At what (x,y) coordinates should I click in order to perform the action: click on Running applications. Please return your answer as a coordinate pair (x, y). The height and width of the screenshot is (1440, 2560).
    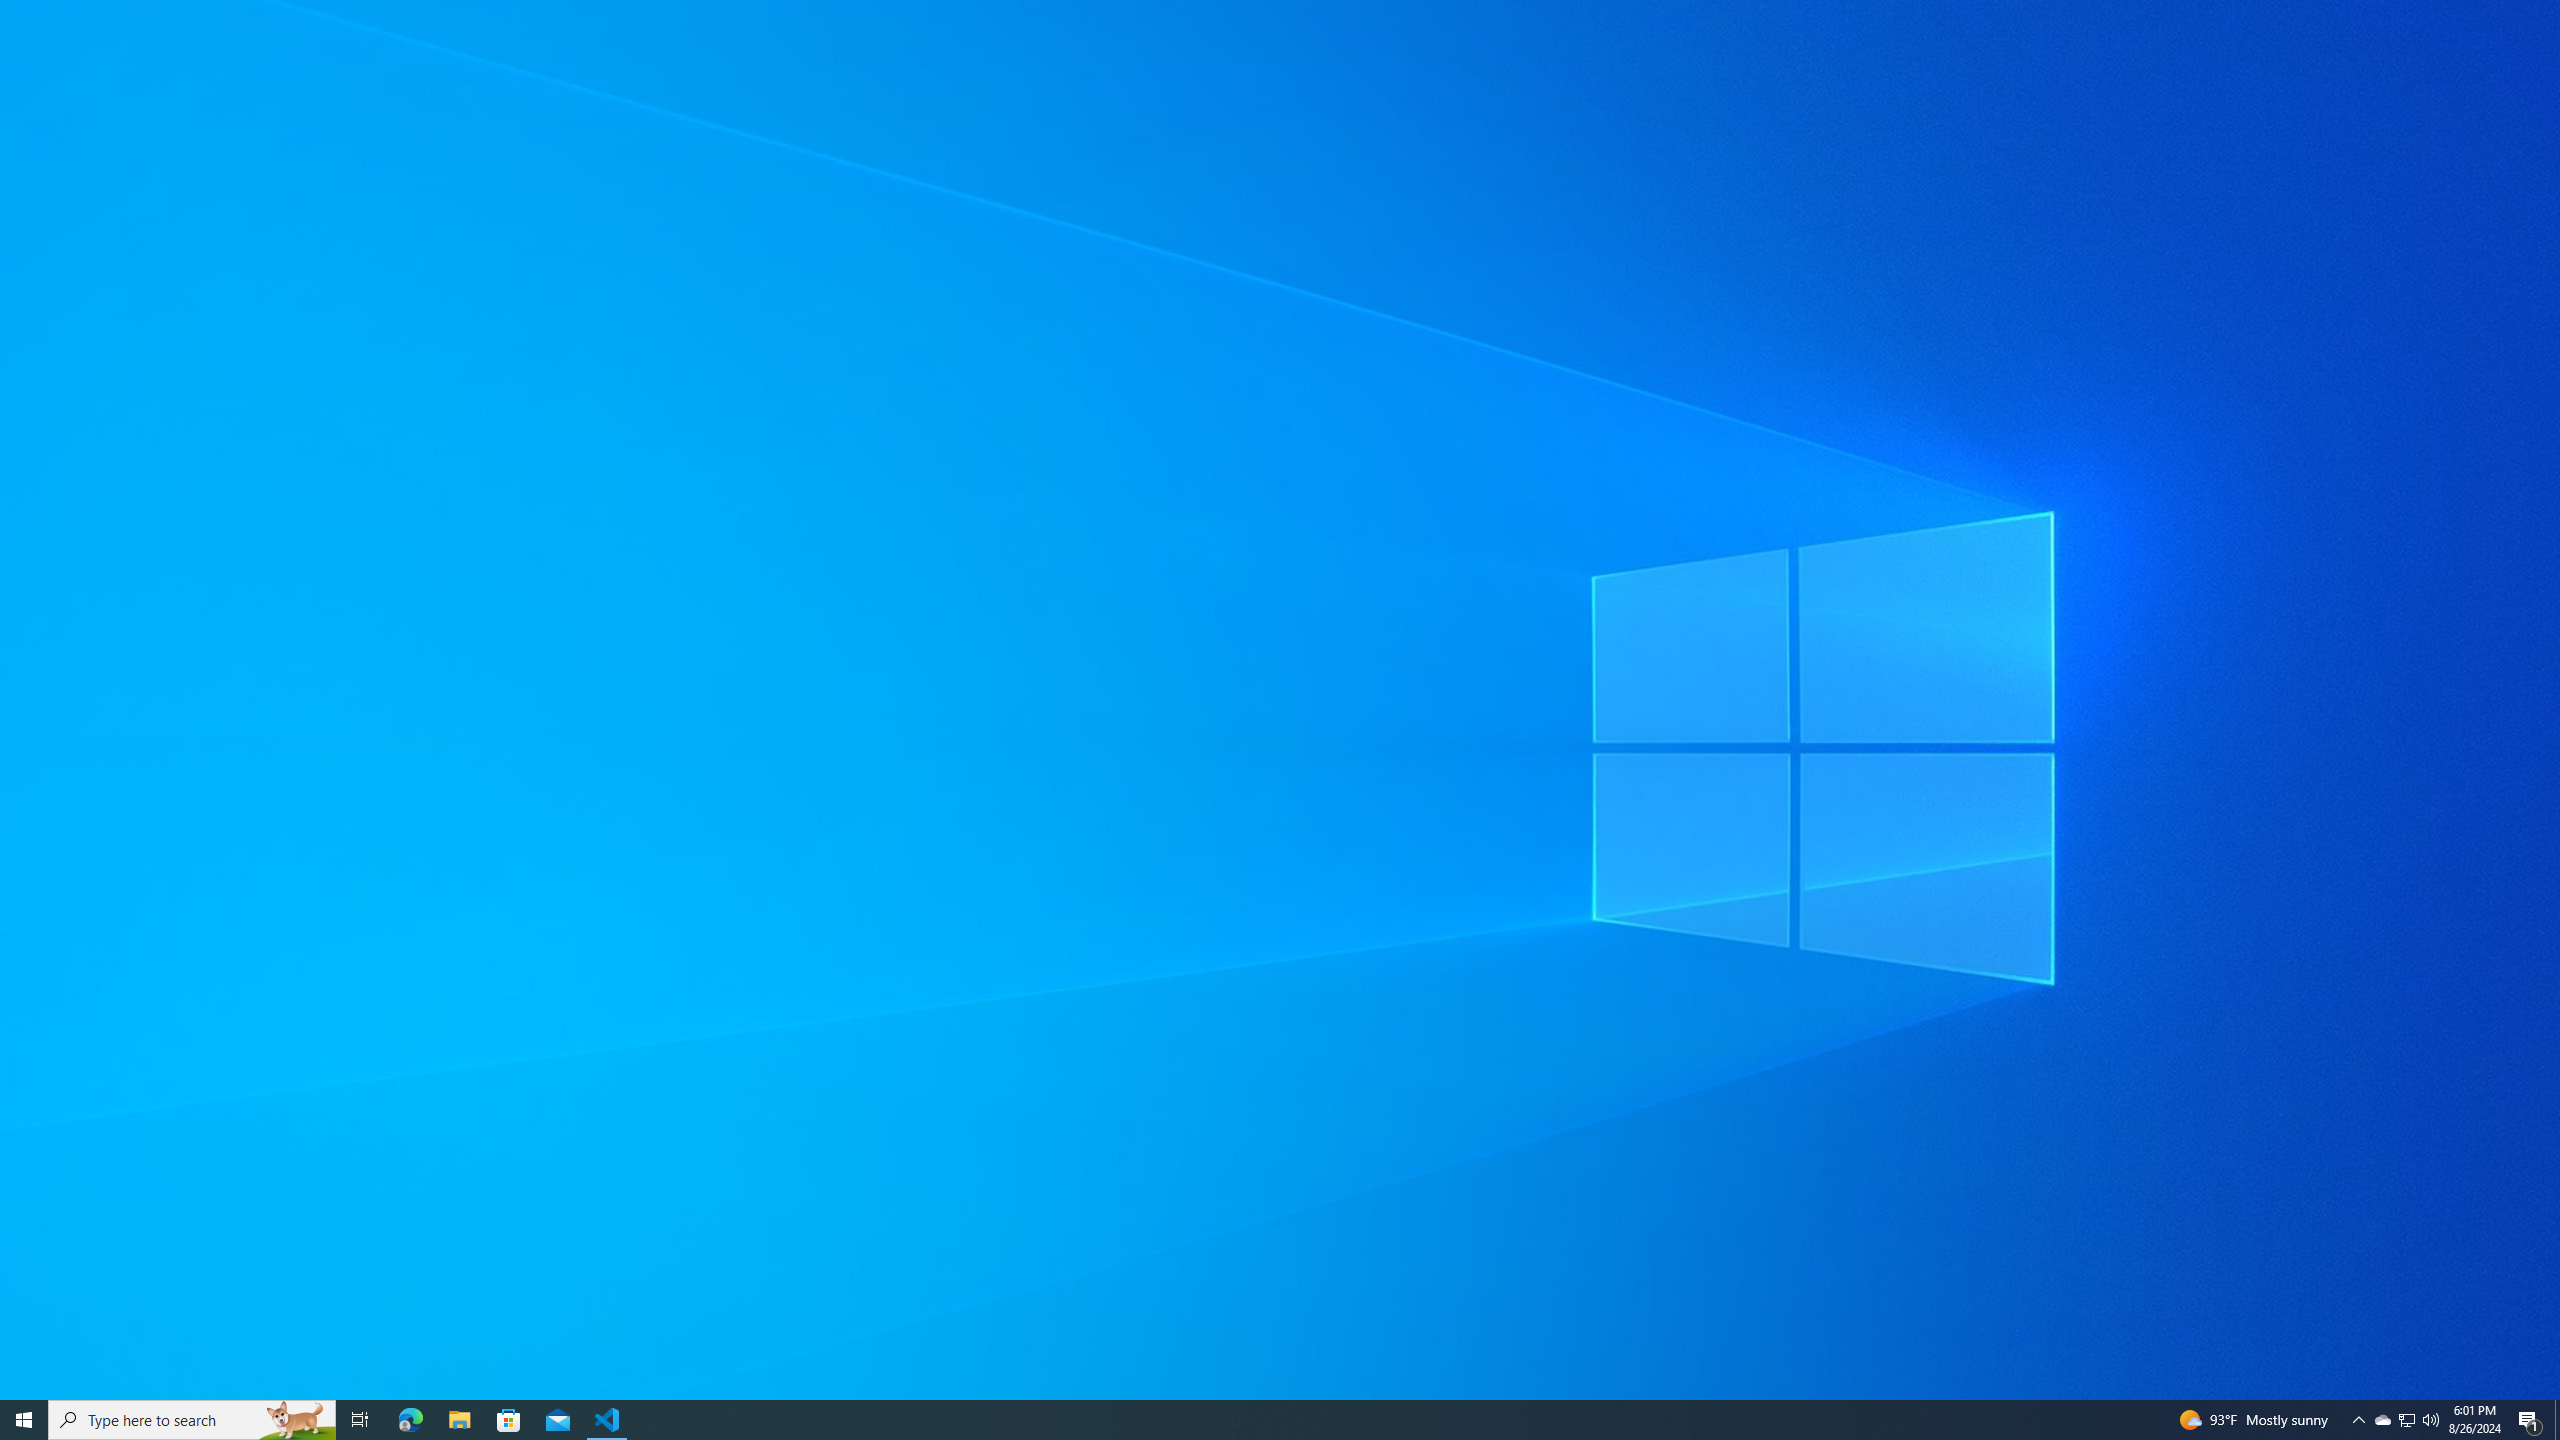
    Looking at the image, I should click on (1262, 1420).